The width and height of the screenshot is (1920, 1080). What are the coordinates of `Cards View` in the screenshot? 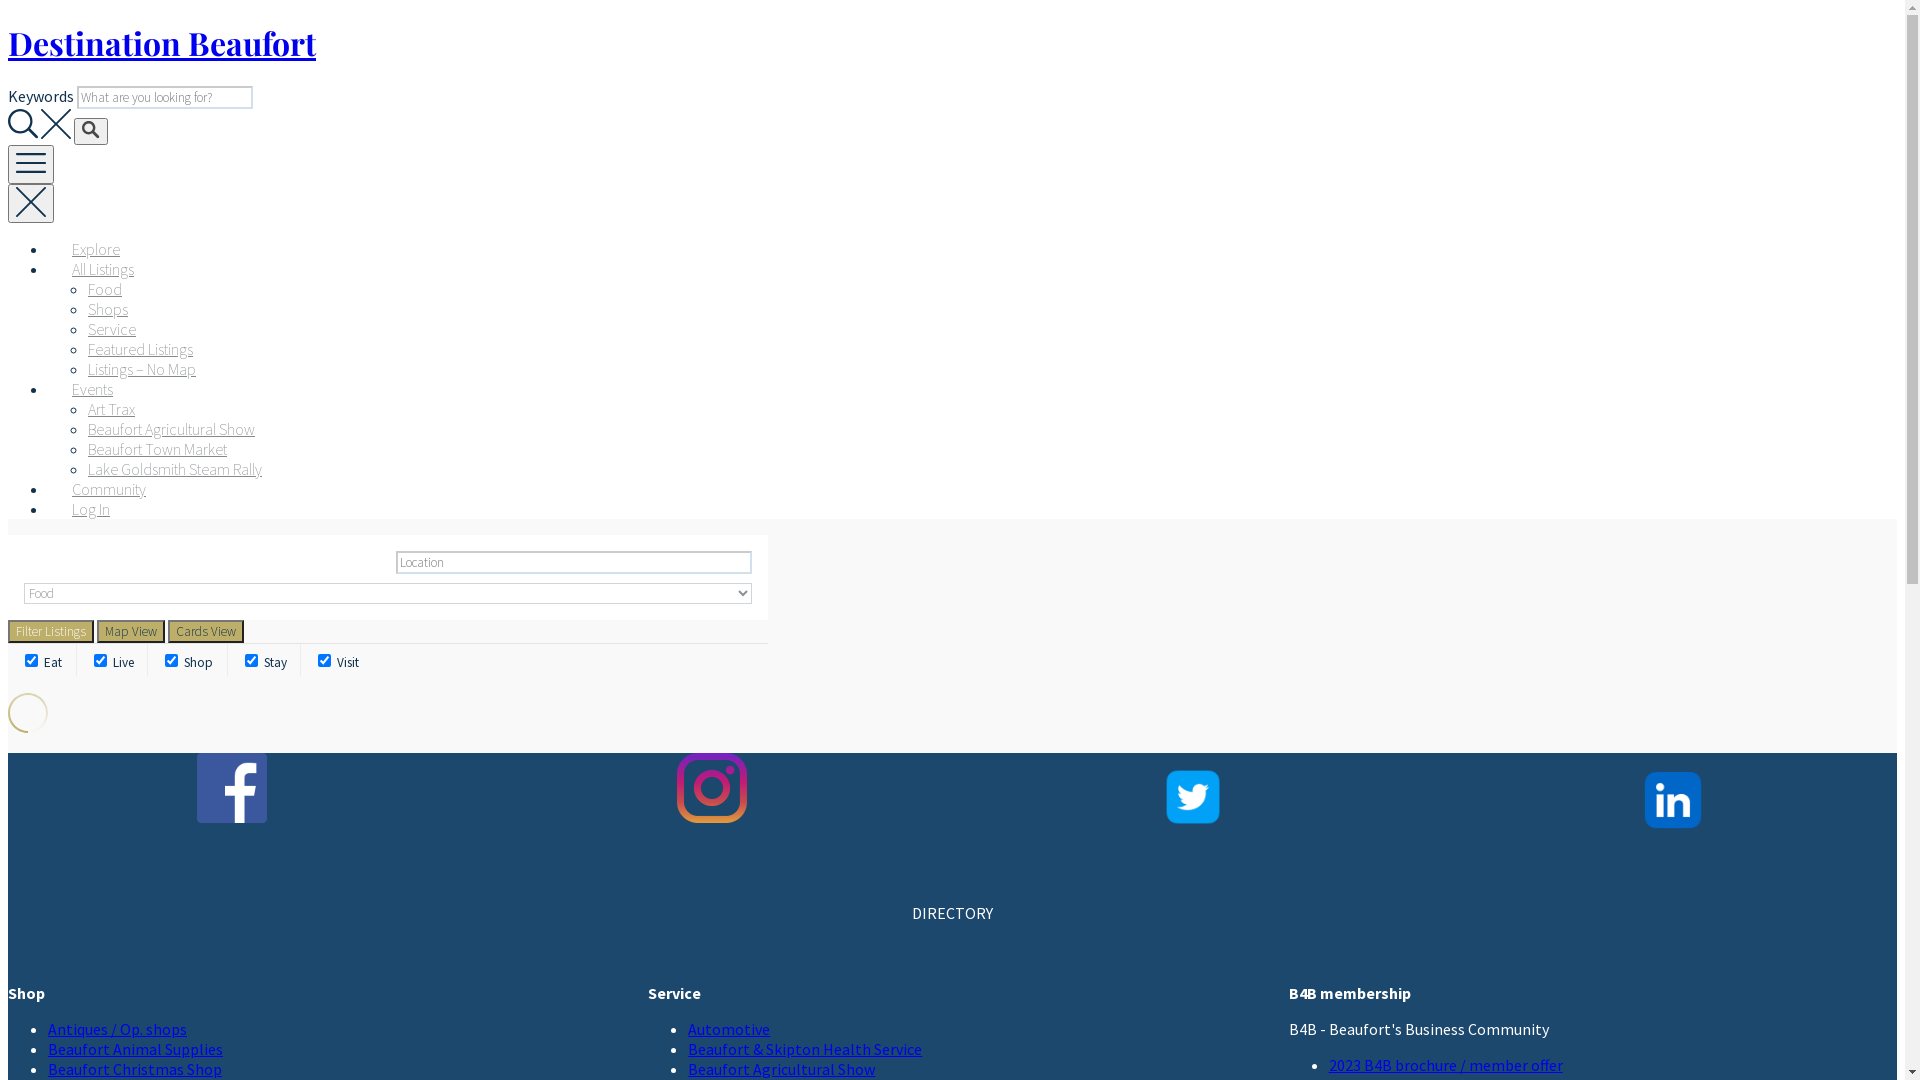 It's located at (206, 632).